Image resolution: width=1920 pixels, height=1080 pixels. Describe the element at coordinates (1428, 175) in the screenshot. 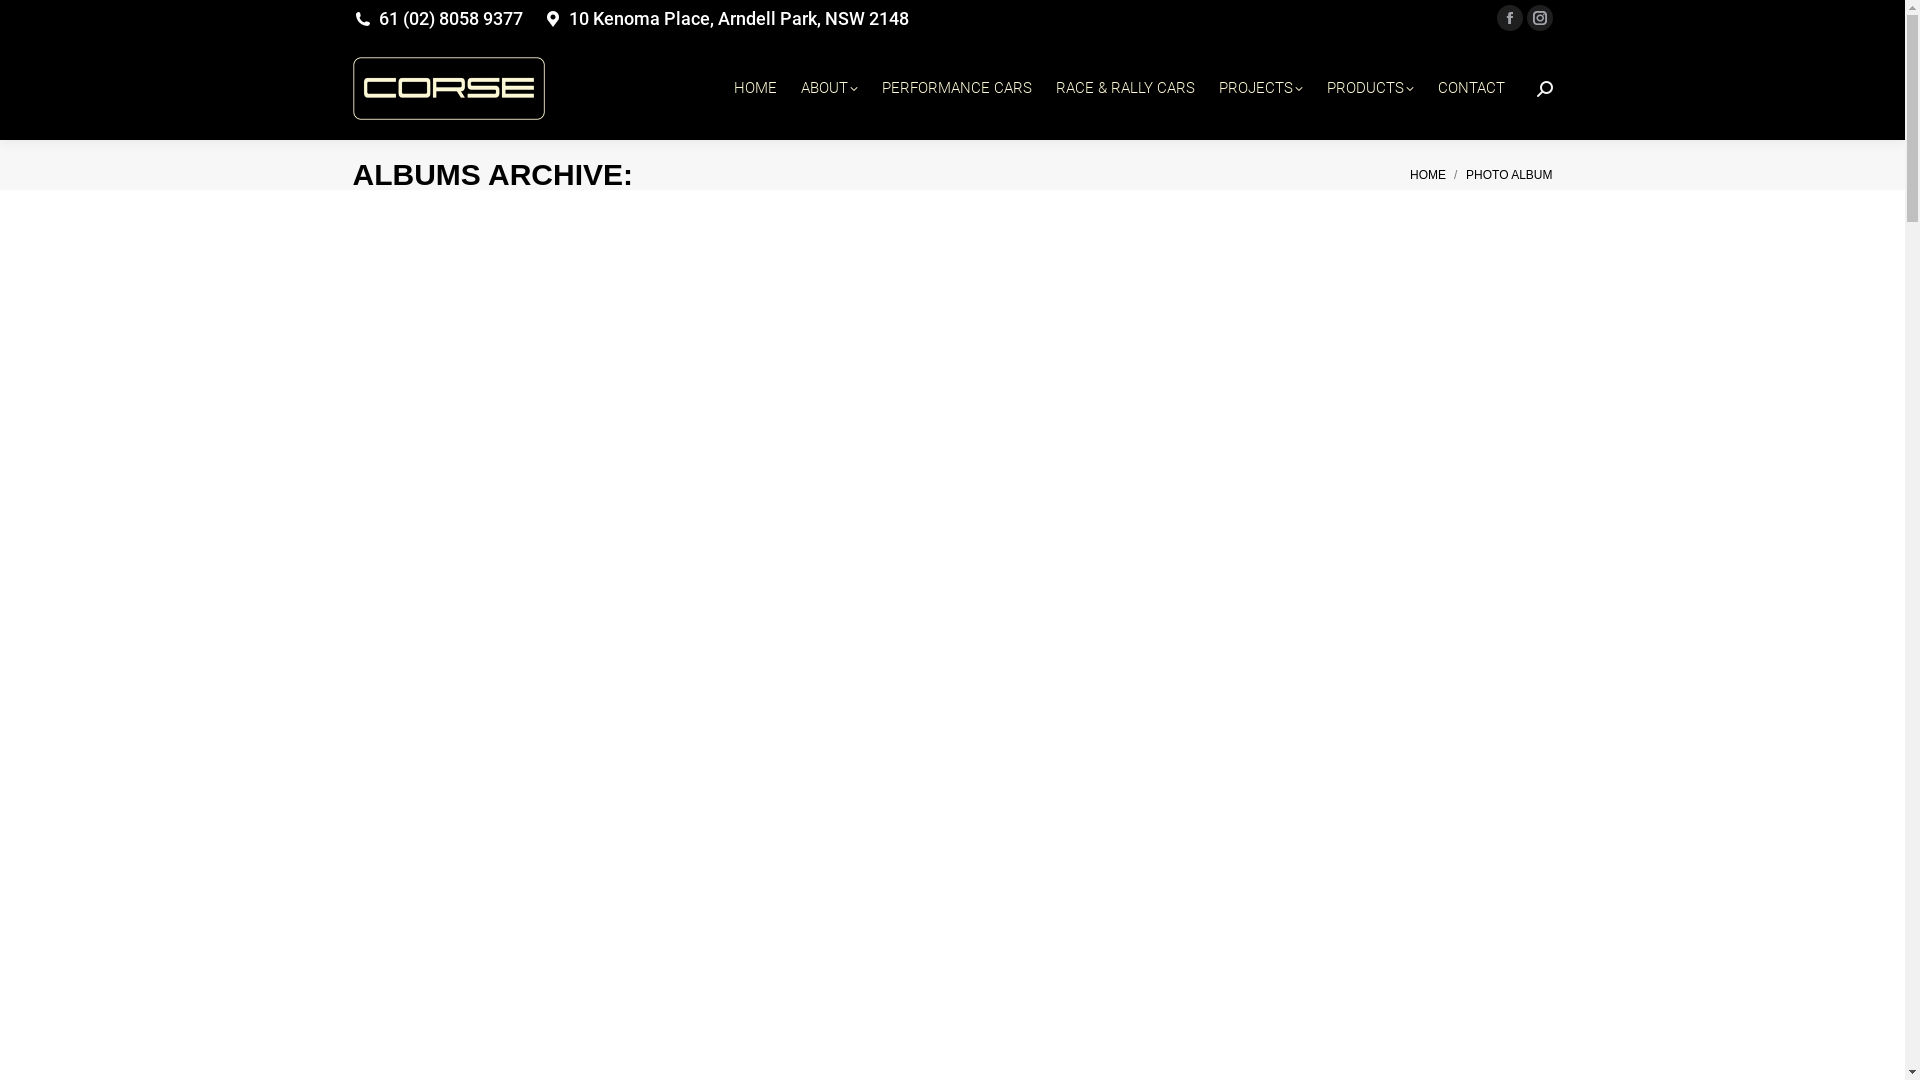

I see `HOME` at that location.